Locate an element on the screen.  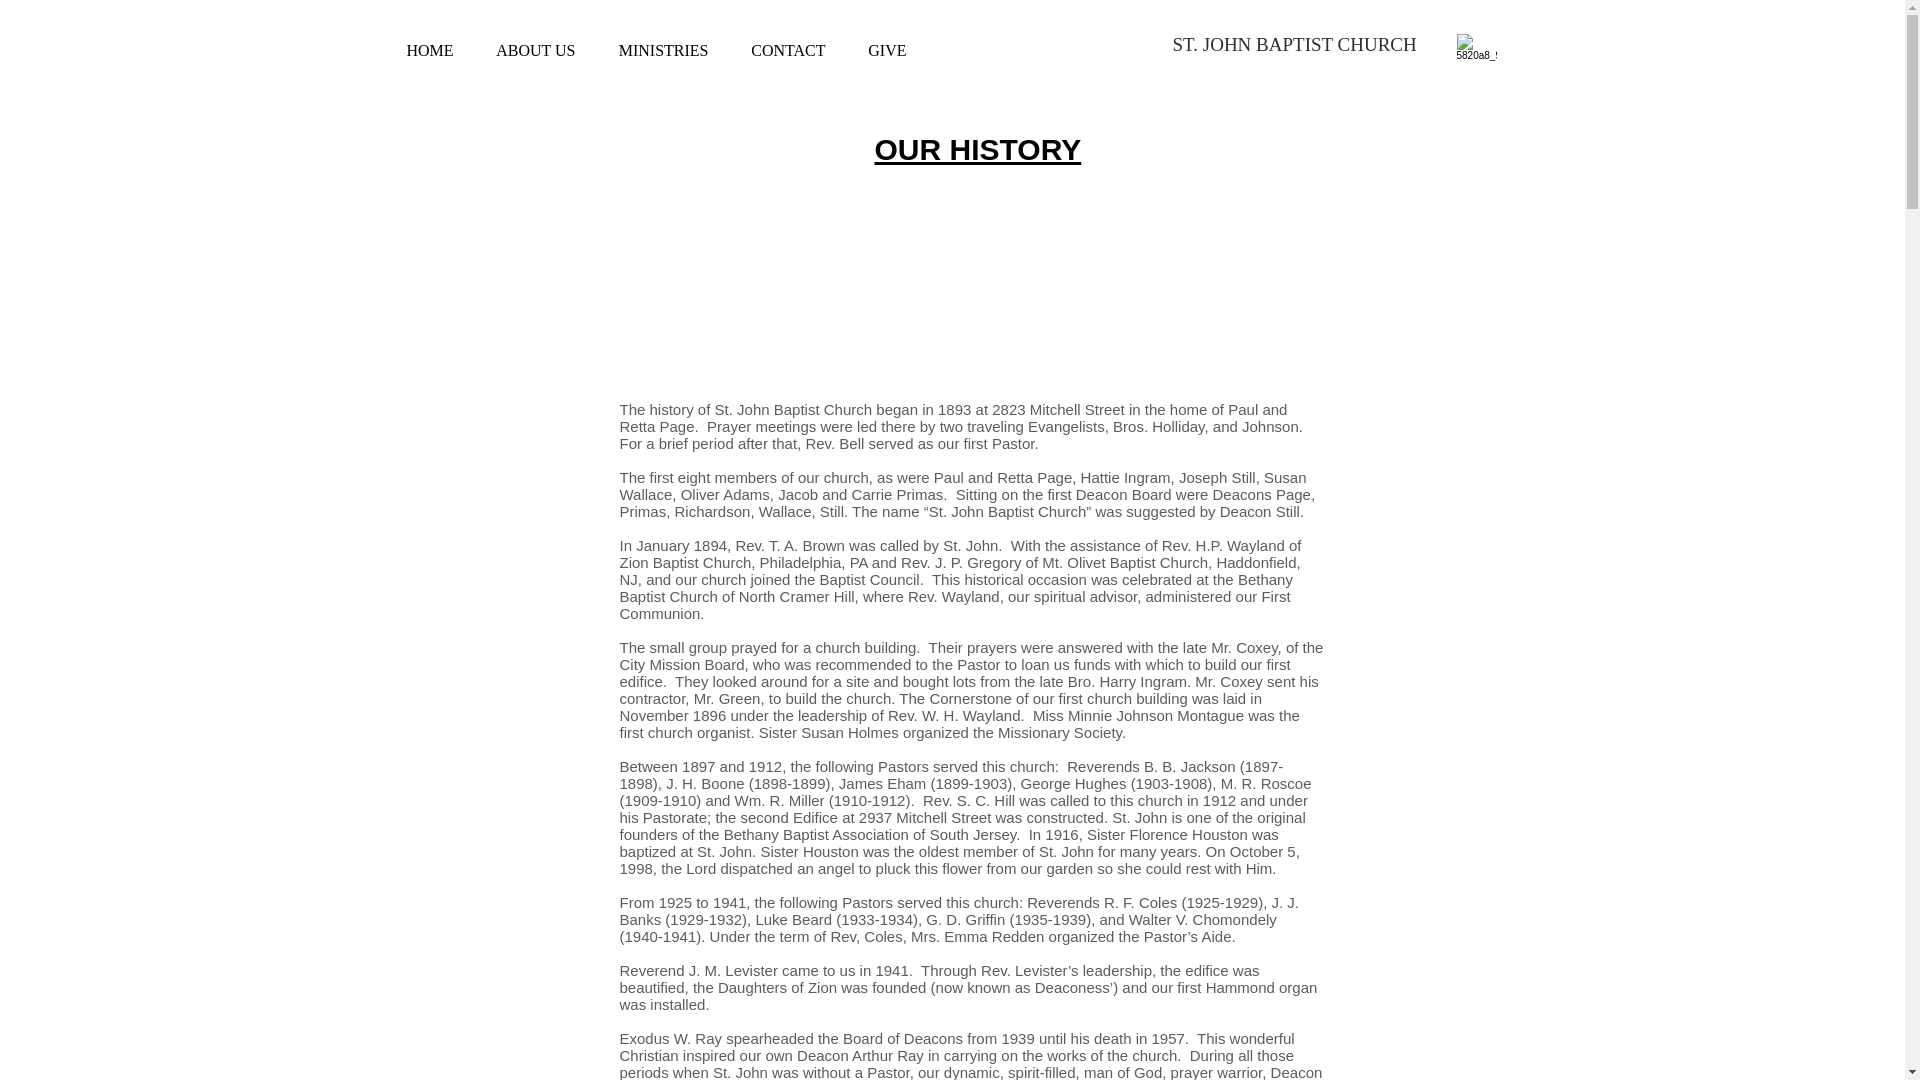
GIVE is located at coordinates (880, 50).